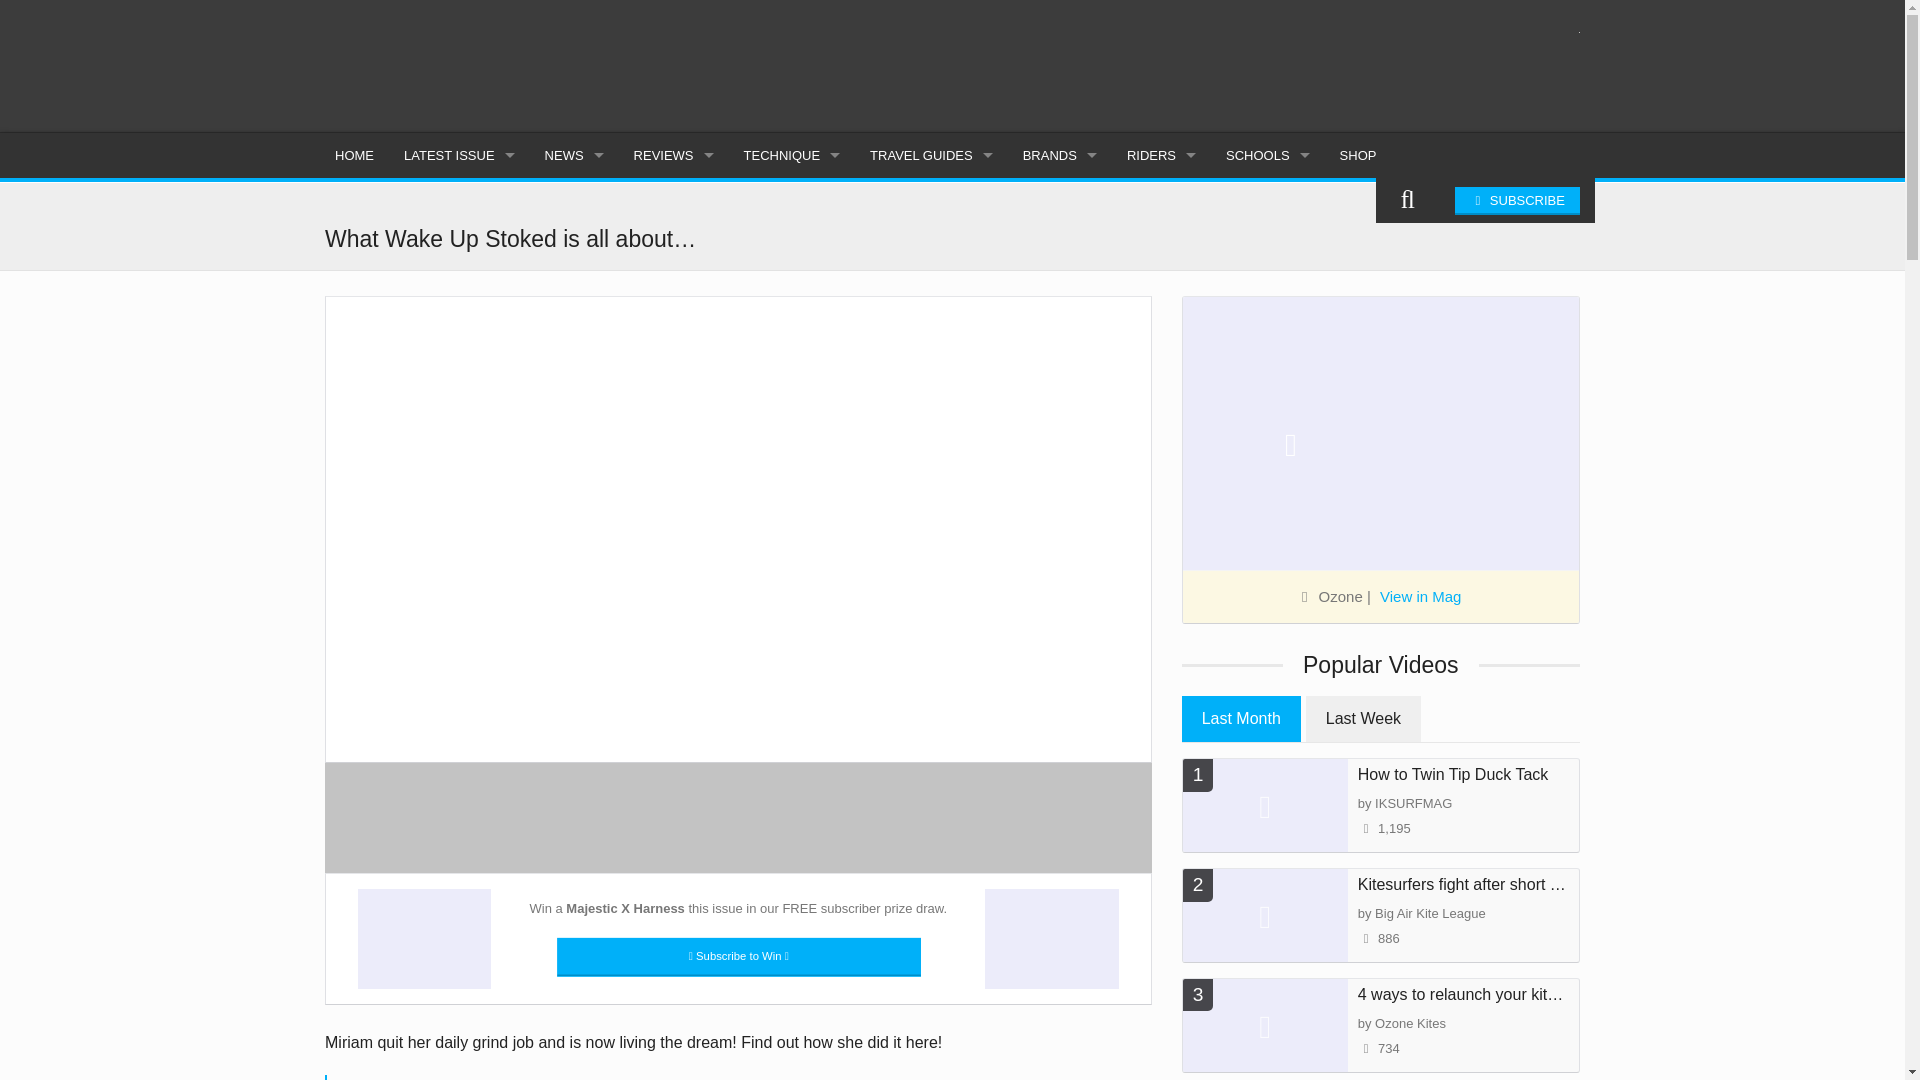 The height and width of the screenshot is (1080, 1920). Describe the element at coordinates (674, 430) in the screenshot. I see `DRYSUITS` at that location.